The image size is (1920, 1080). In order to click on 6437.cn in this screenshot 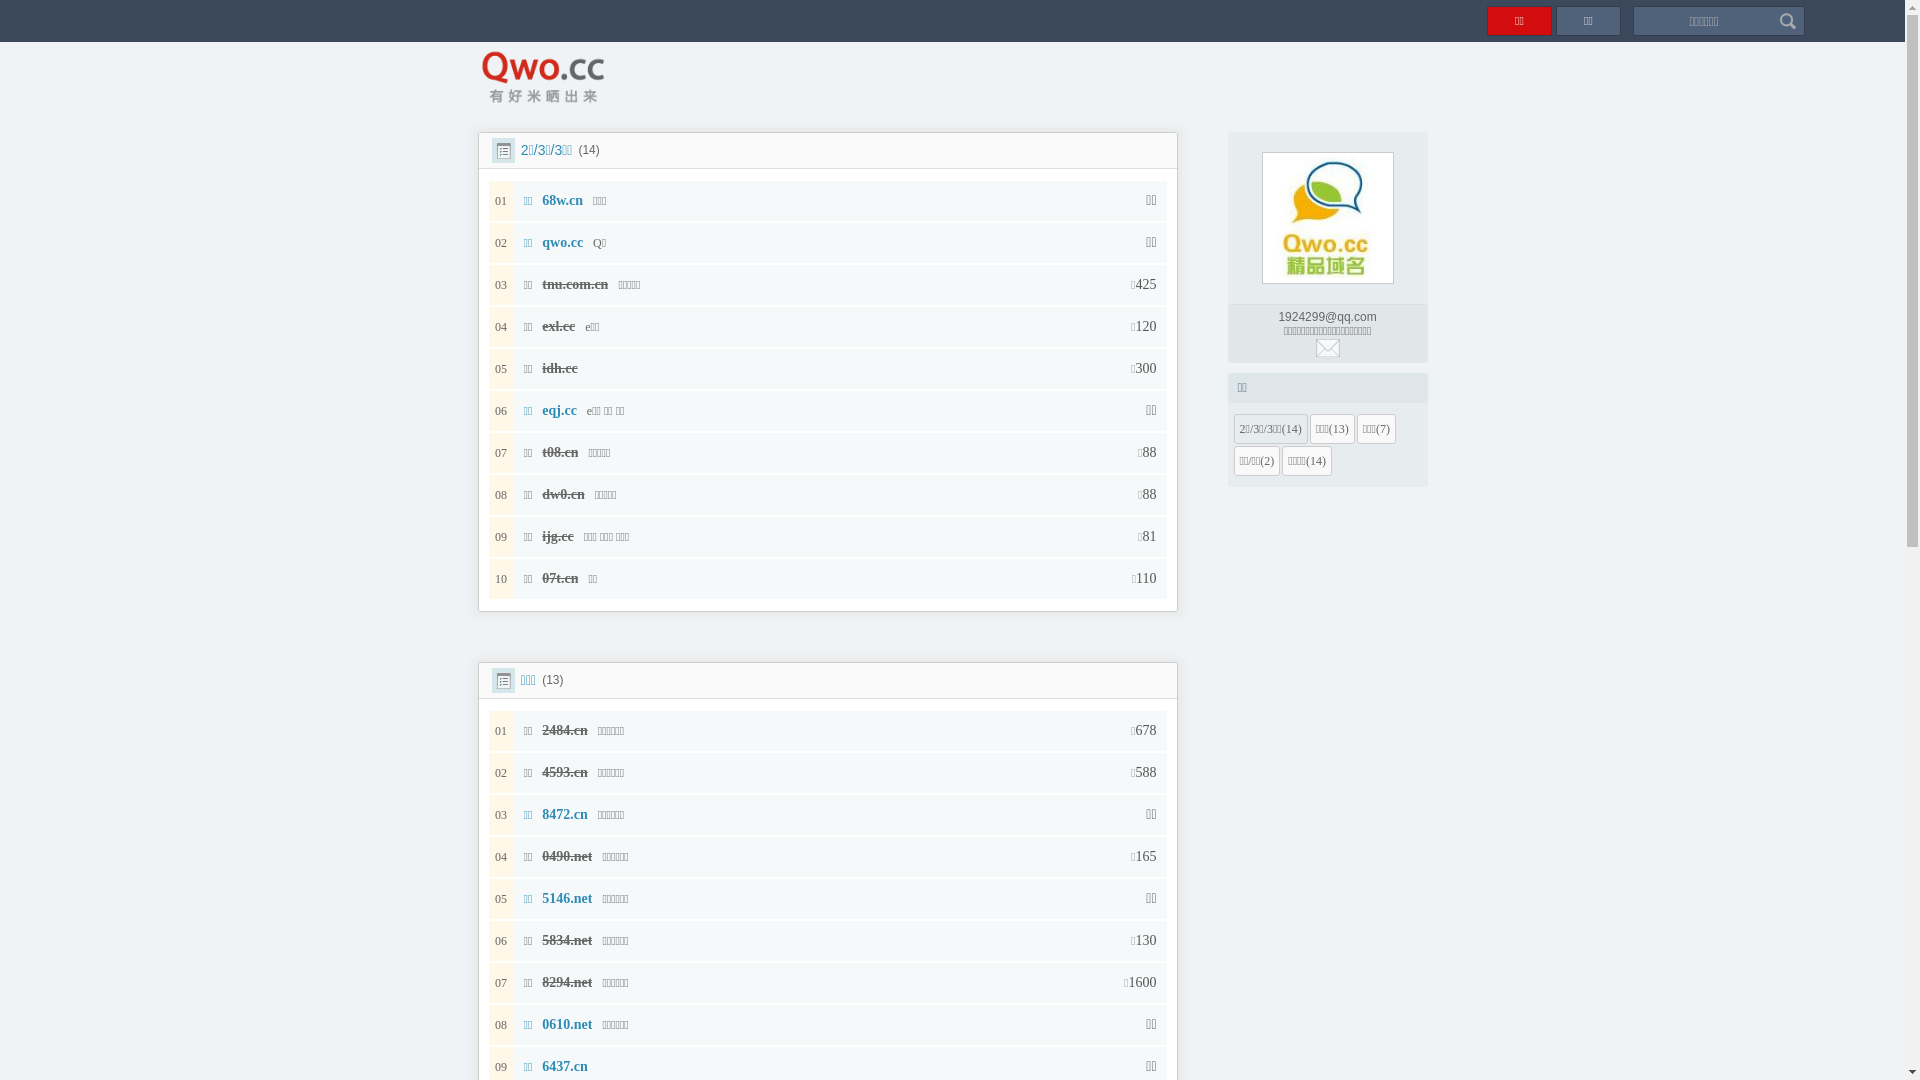, I will do `click(565, 1066)`.